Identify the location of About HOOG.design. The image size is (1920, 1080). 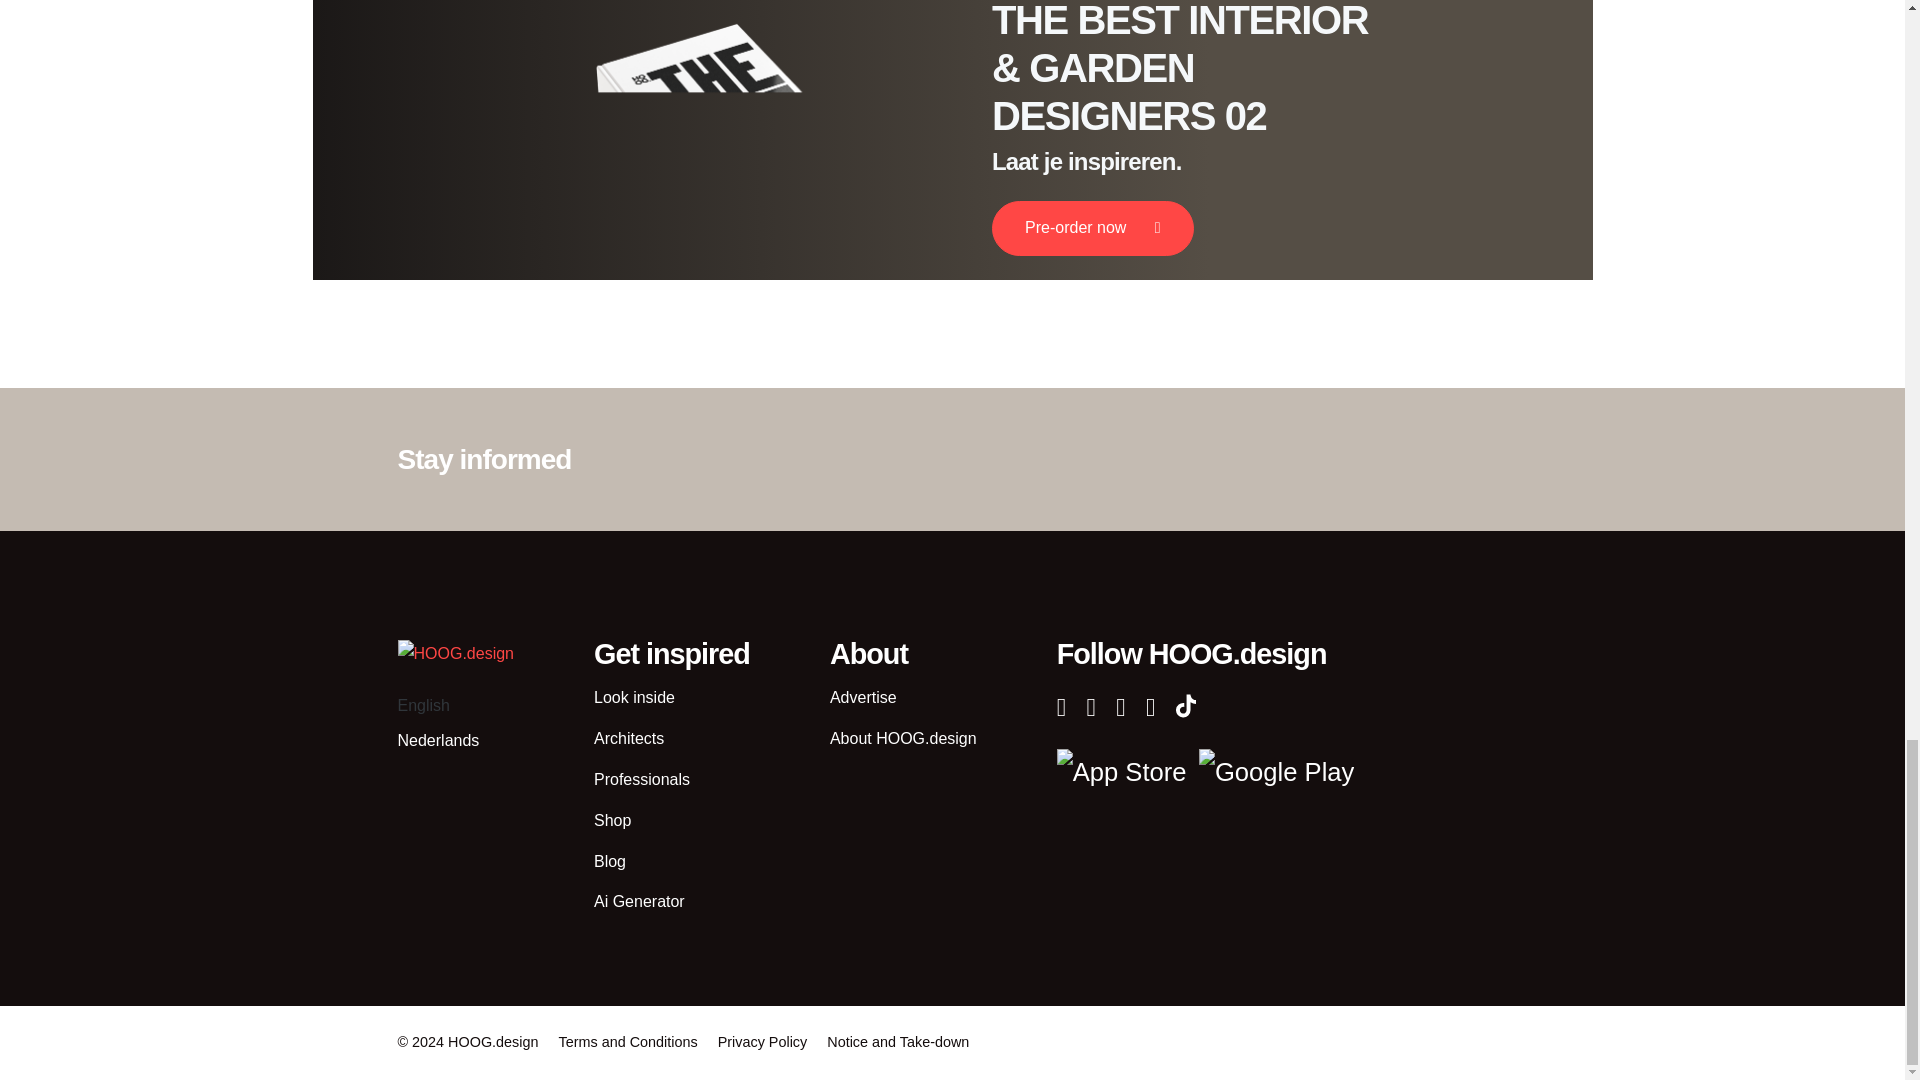
(903, 738).